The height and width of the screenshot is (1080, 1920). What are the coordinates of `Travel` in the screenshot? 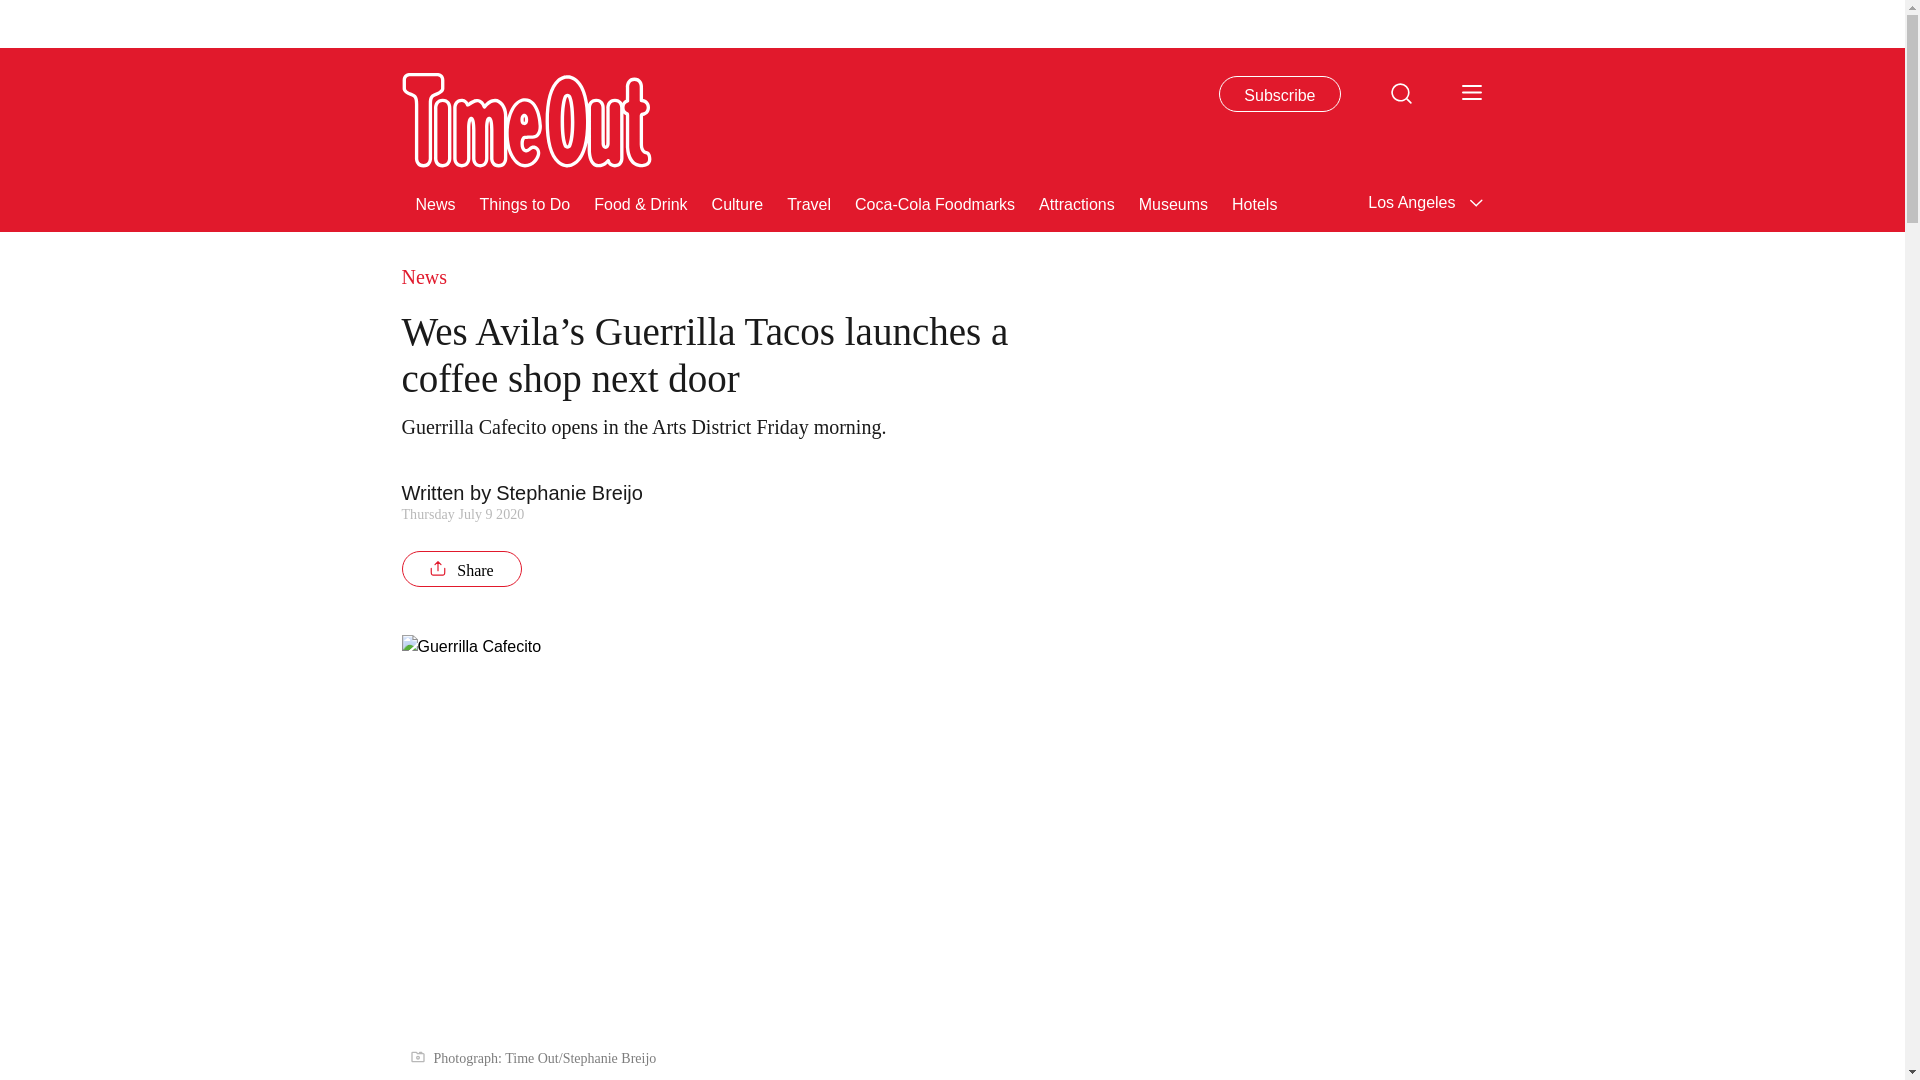 It's located at (809, 202).